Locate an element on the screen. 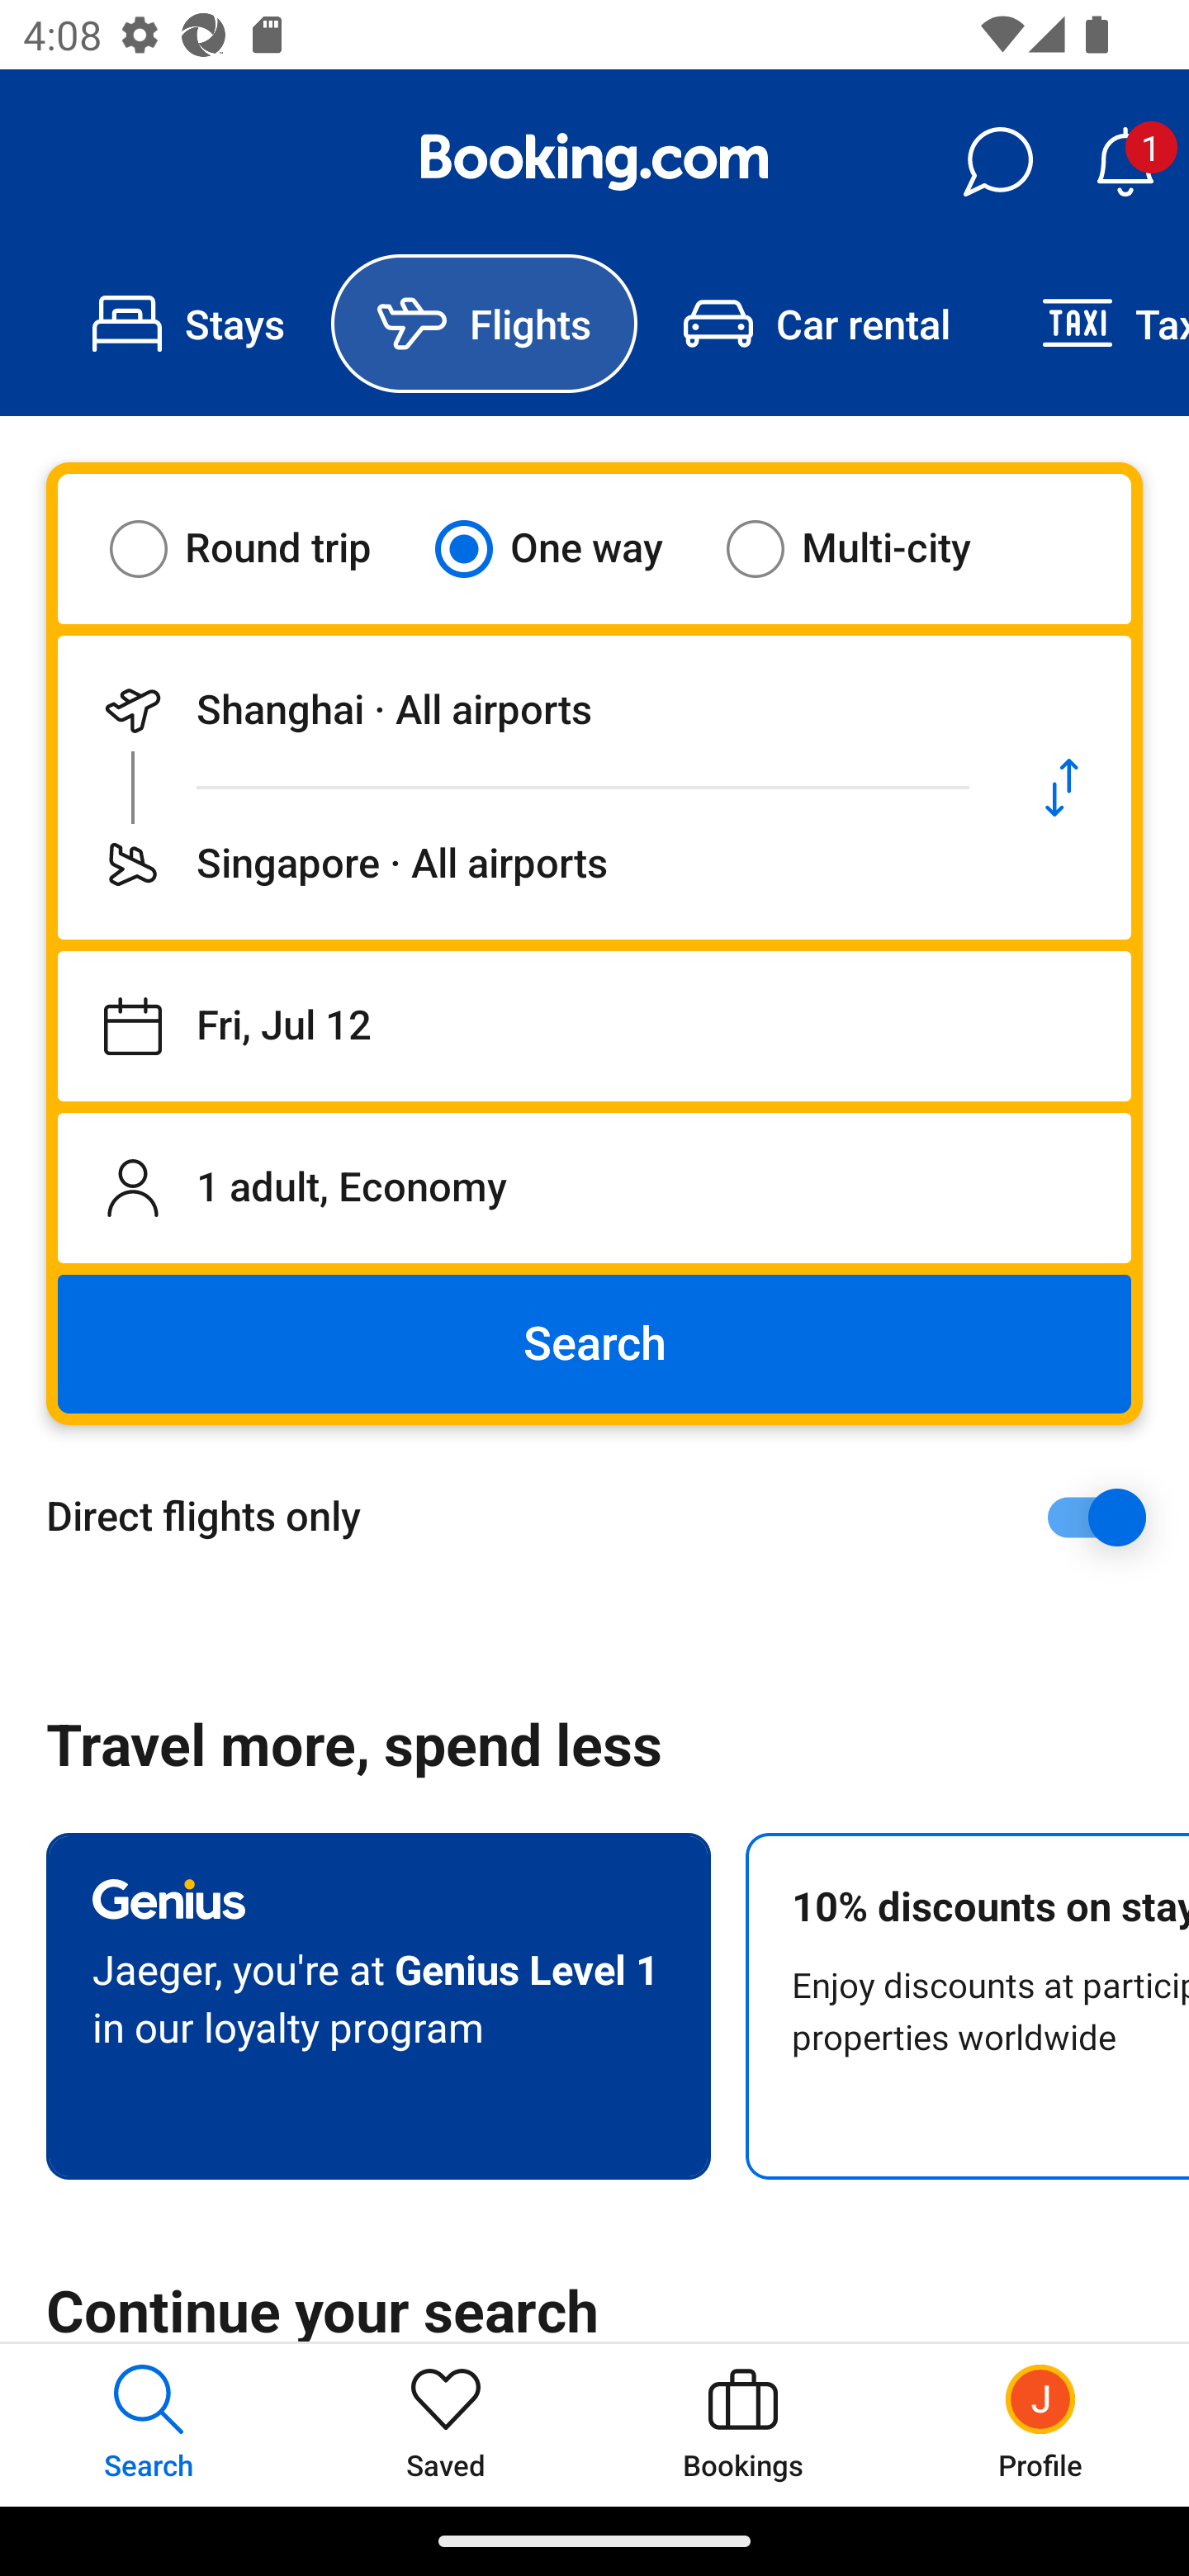 Image resolution: width=1189 pixels, height=2576 pixels. Swap departure location and destination is located at coordinates (1062, 788).